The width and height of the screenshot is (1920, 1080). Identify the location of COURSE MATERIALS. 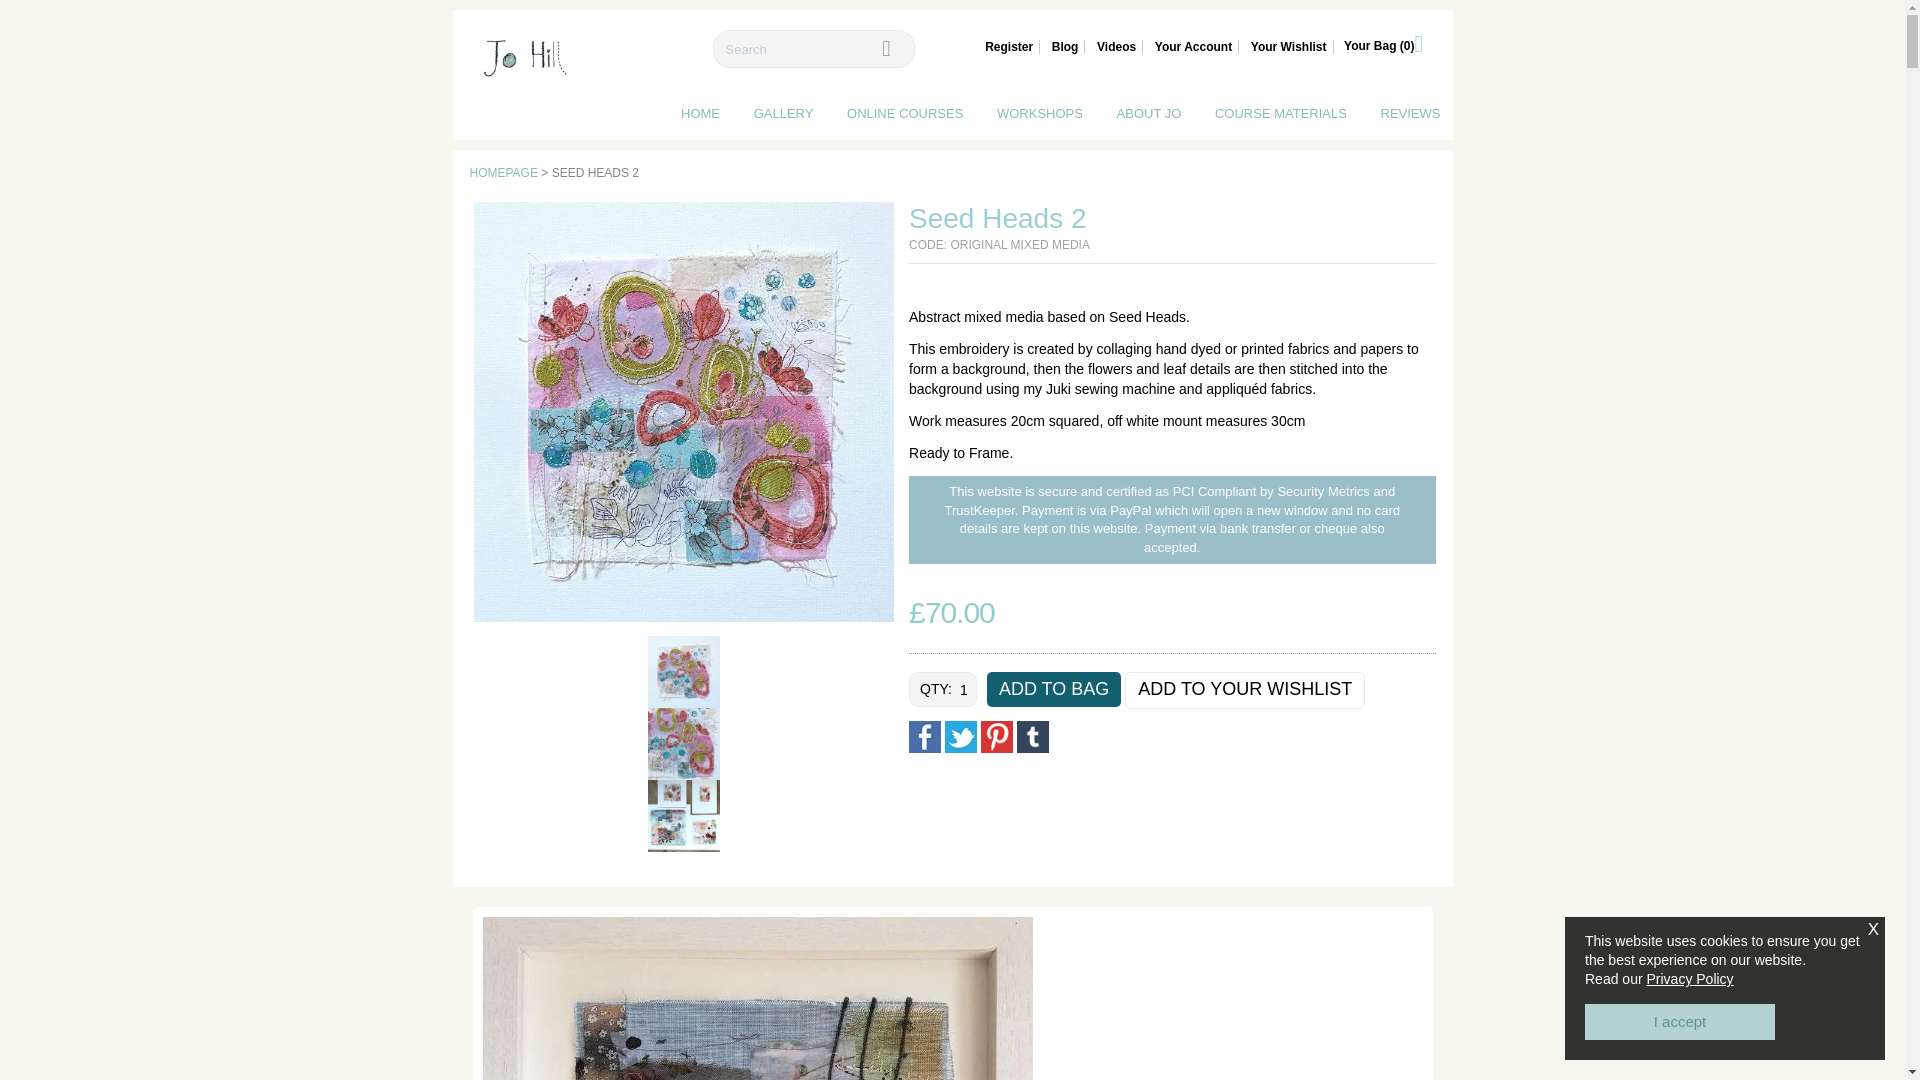
(1281, 112).